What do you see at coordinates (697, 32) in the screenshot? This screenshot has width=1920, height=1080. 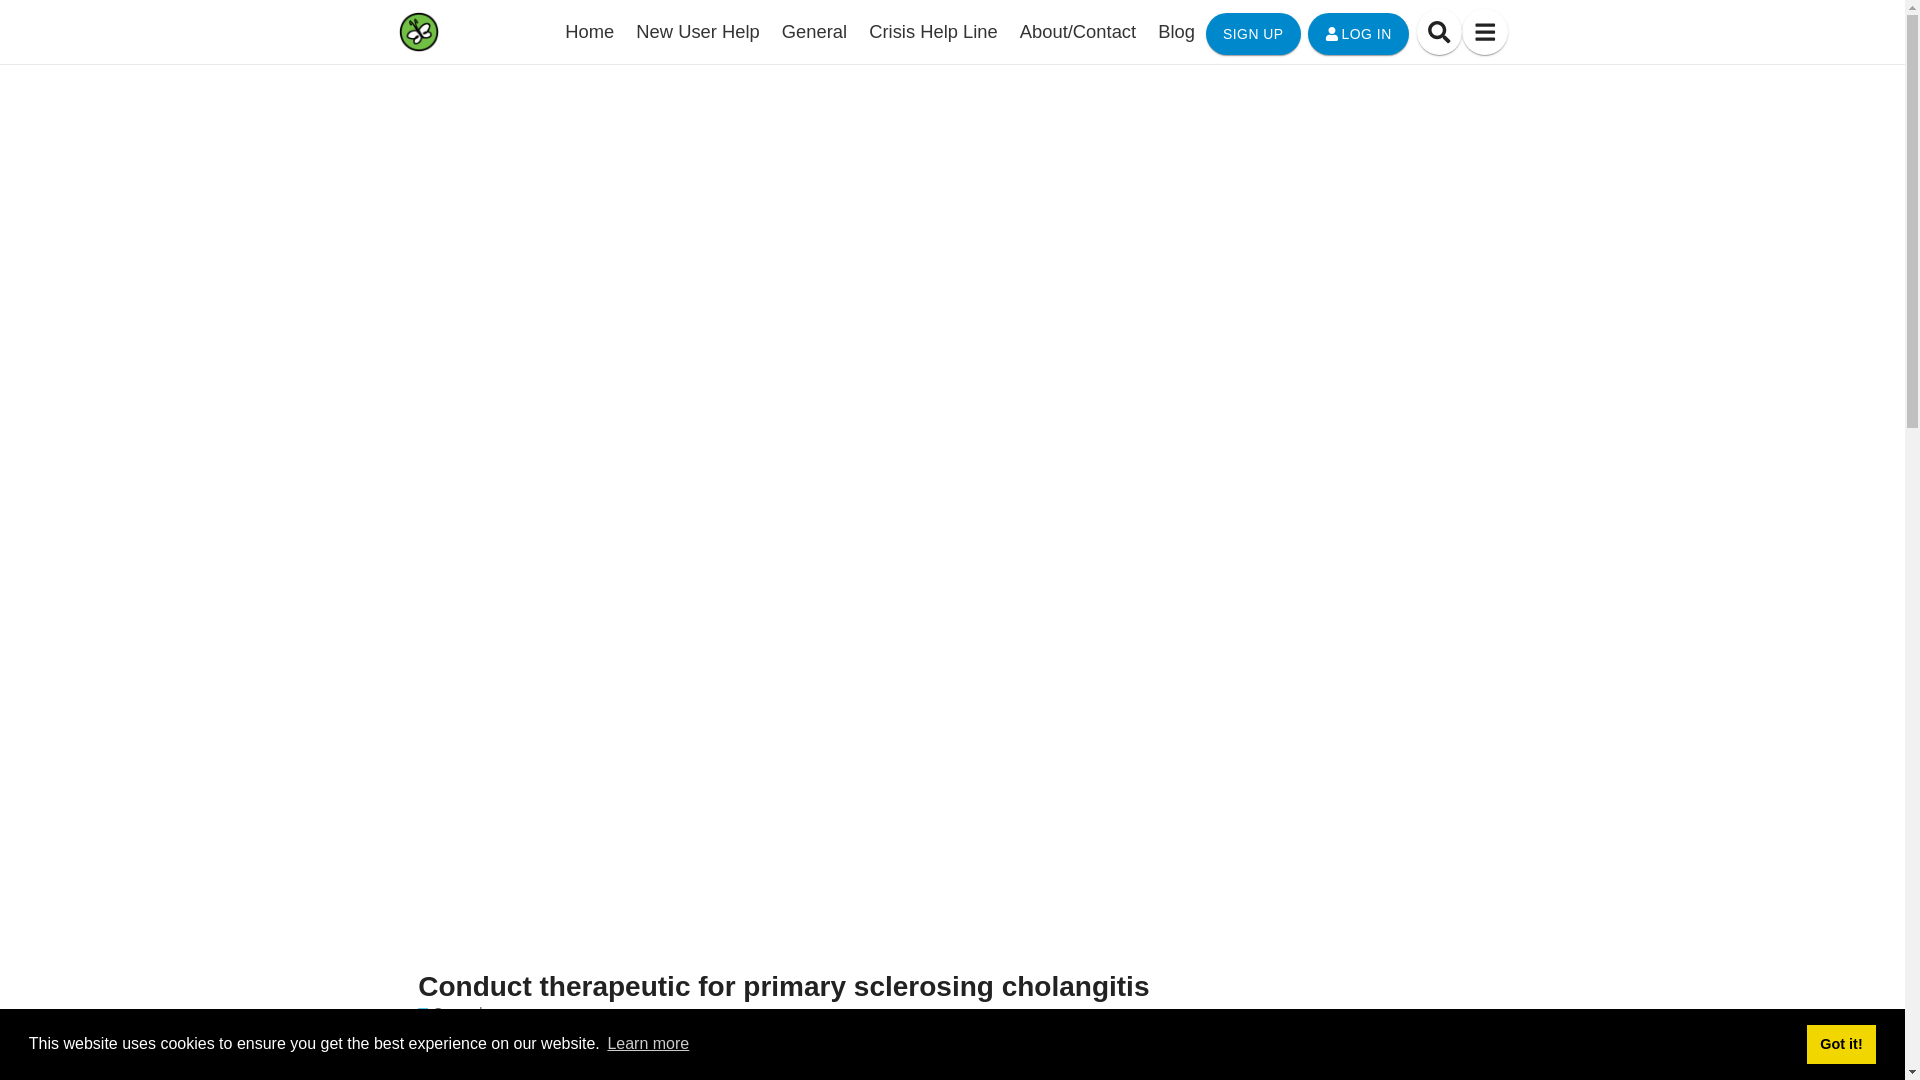 I see `New User Help` at bounding box center [697, 32].